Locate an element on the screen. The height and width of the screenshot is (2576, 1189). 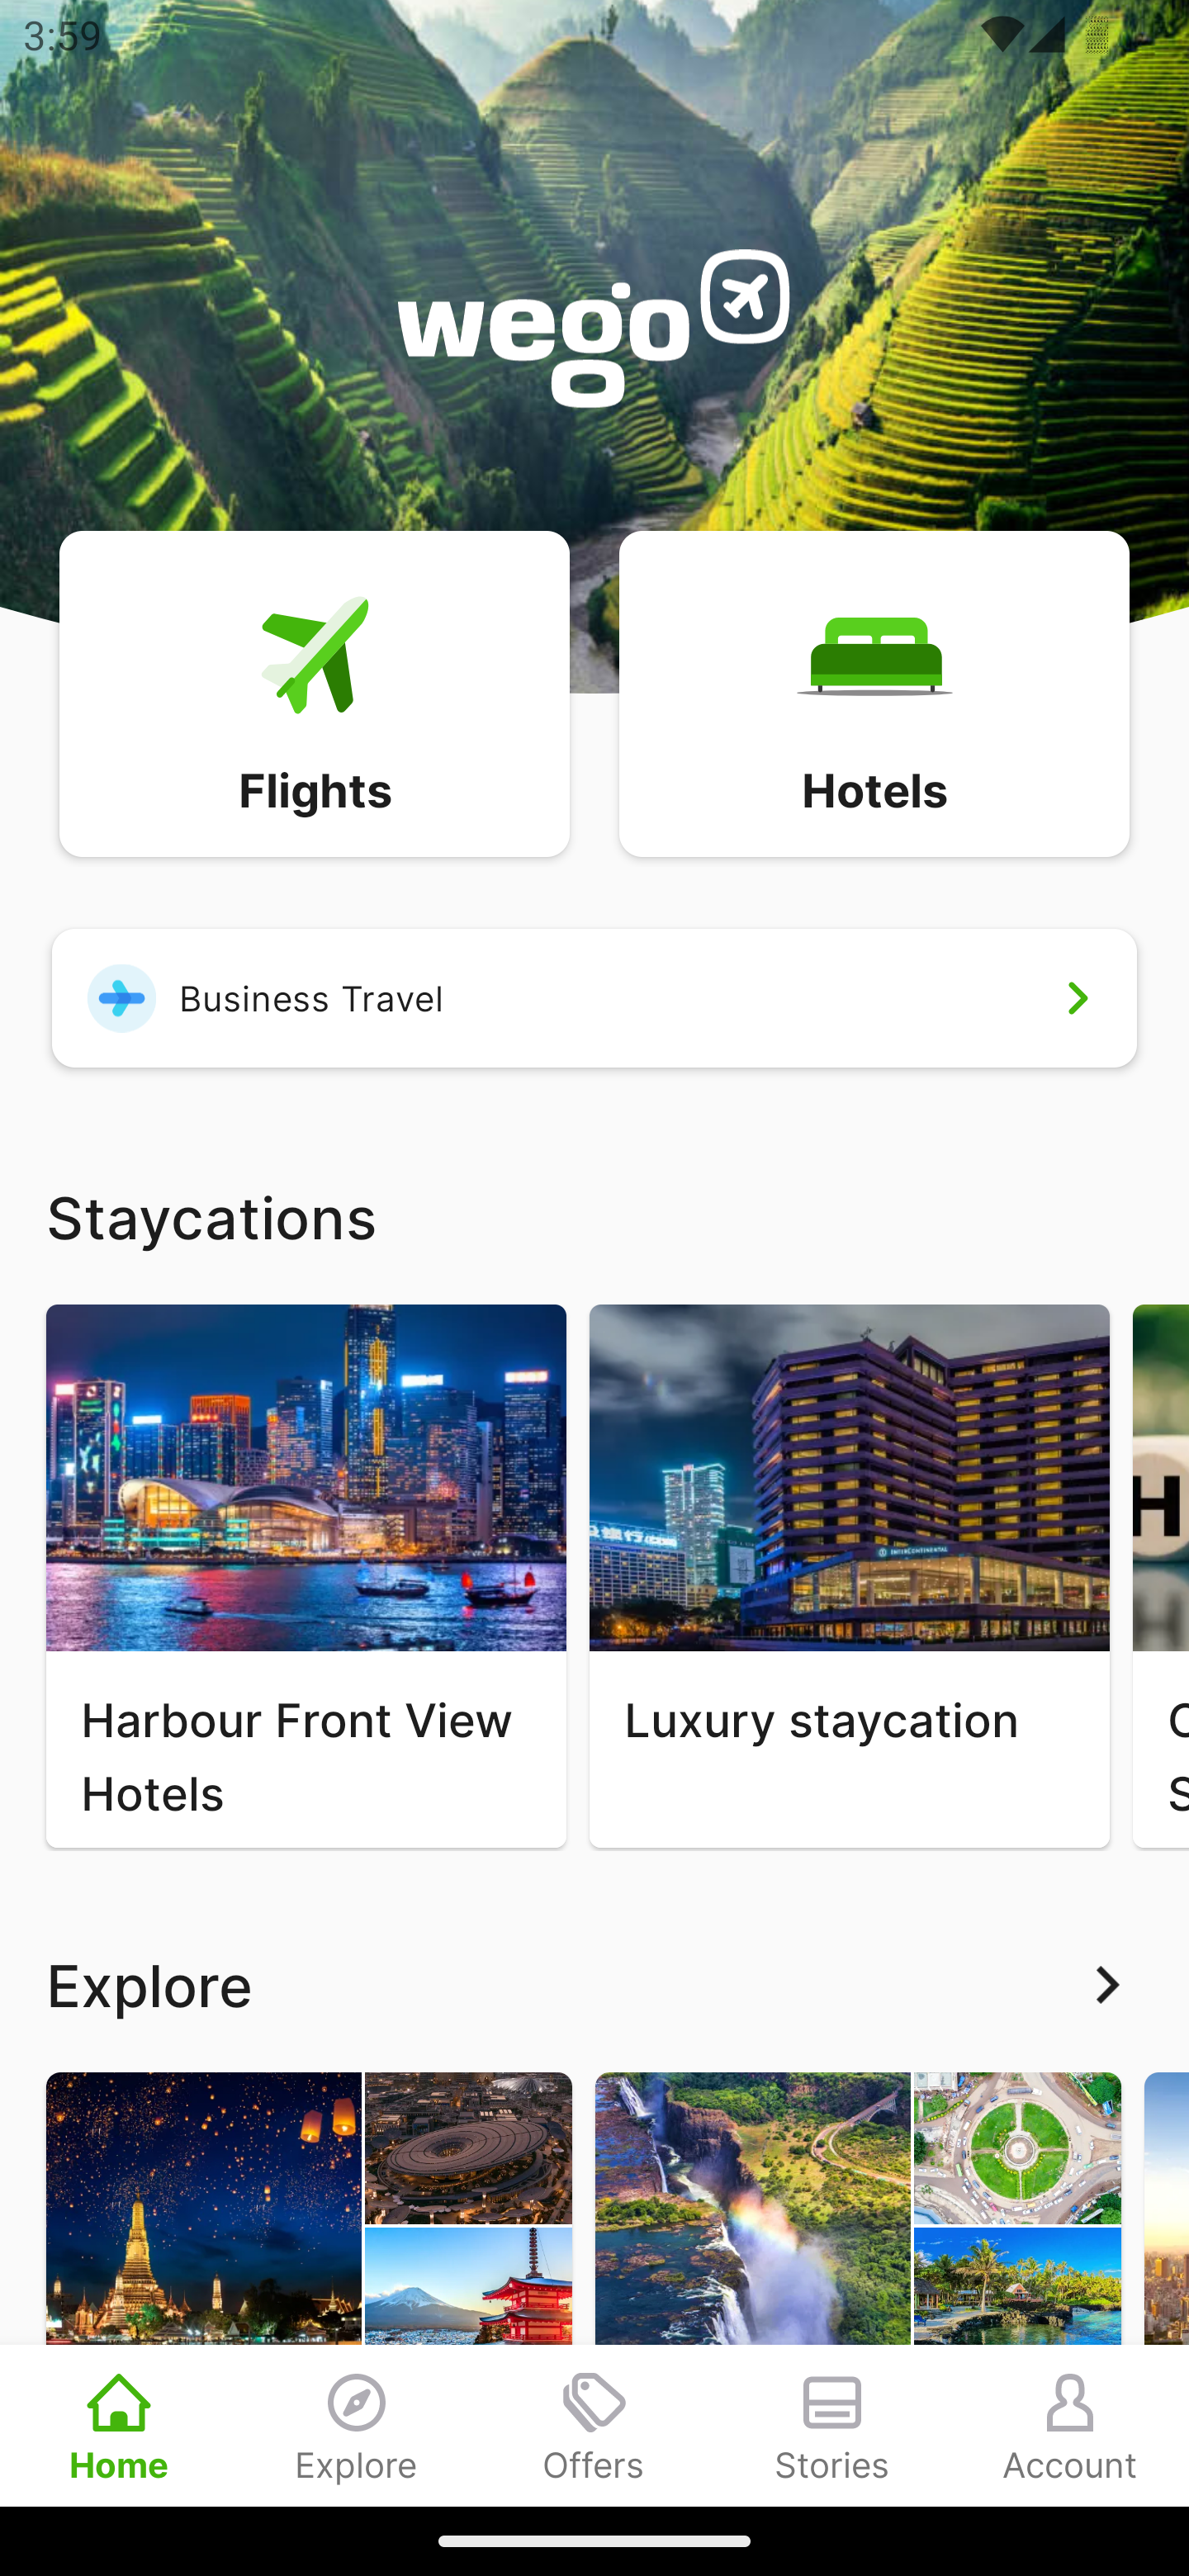
Offers is located at coordinates (594, 2425).